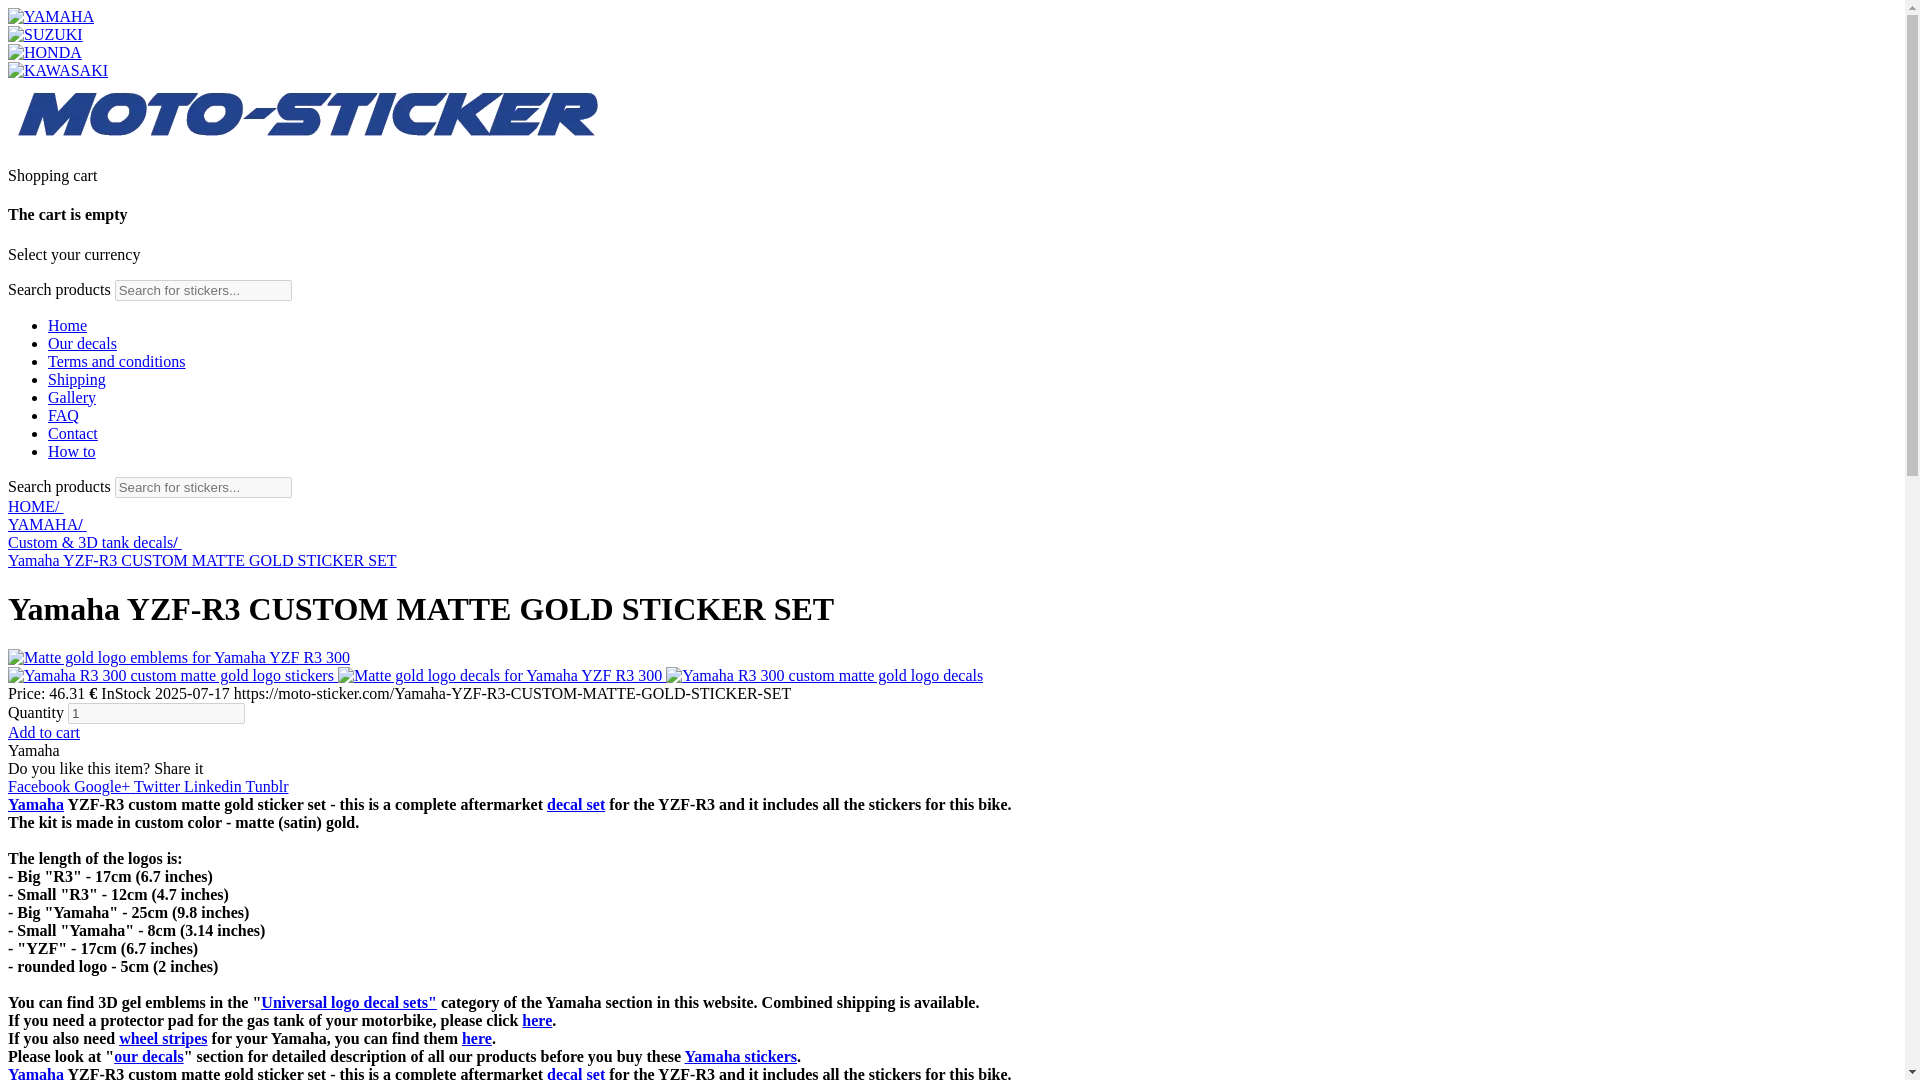 This screenshot has height=1080, width=1920. What do you see at coordinates (35, 804) in the screenshot?
I see `Decal sets for Yamaha motorbikes` at bounding box center [35, 804].